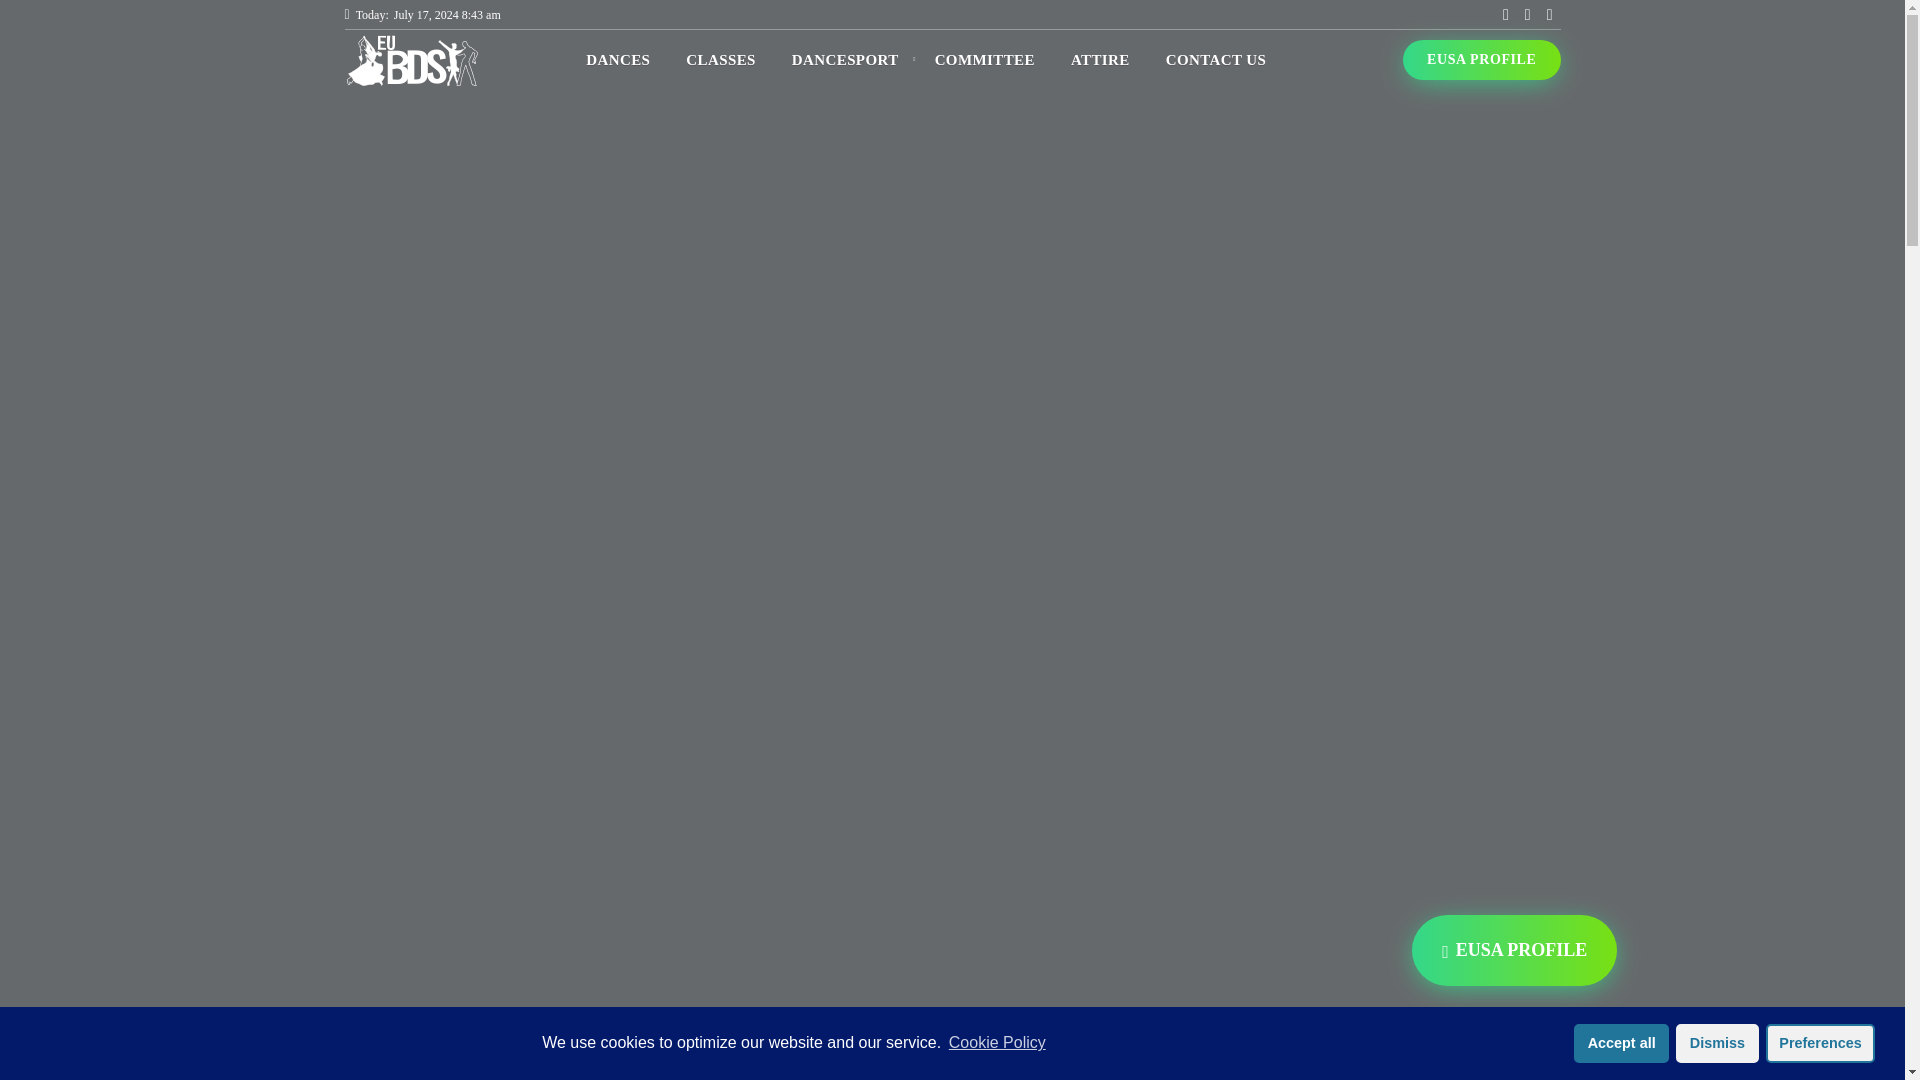 The height and width of the screenshot is (1080, 1920). Describe the element at coordinates (996, 1043) in the screenshot. I see `Cookie Policy` at that location.